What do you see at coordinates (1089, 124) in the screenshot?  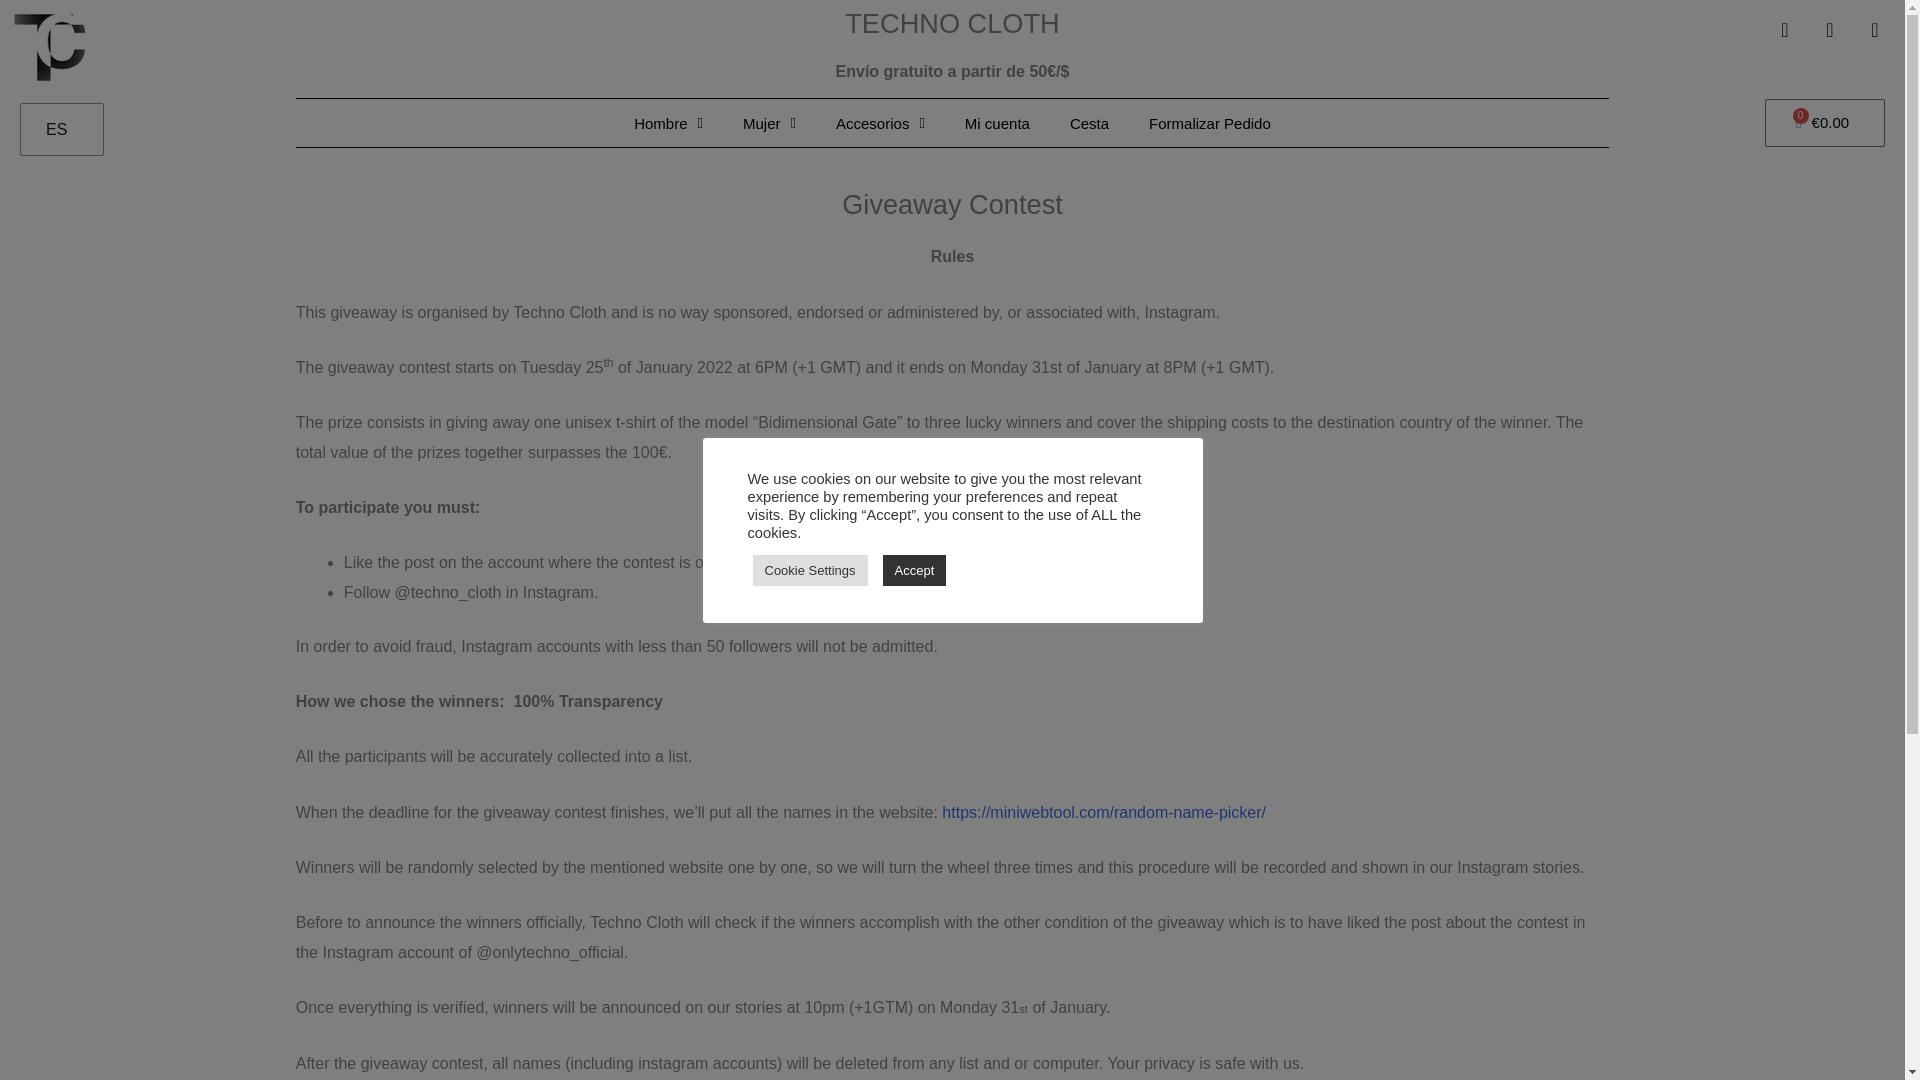 I see `Cesta` at bounding box center [1089, 124].